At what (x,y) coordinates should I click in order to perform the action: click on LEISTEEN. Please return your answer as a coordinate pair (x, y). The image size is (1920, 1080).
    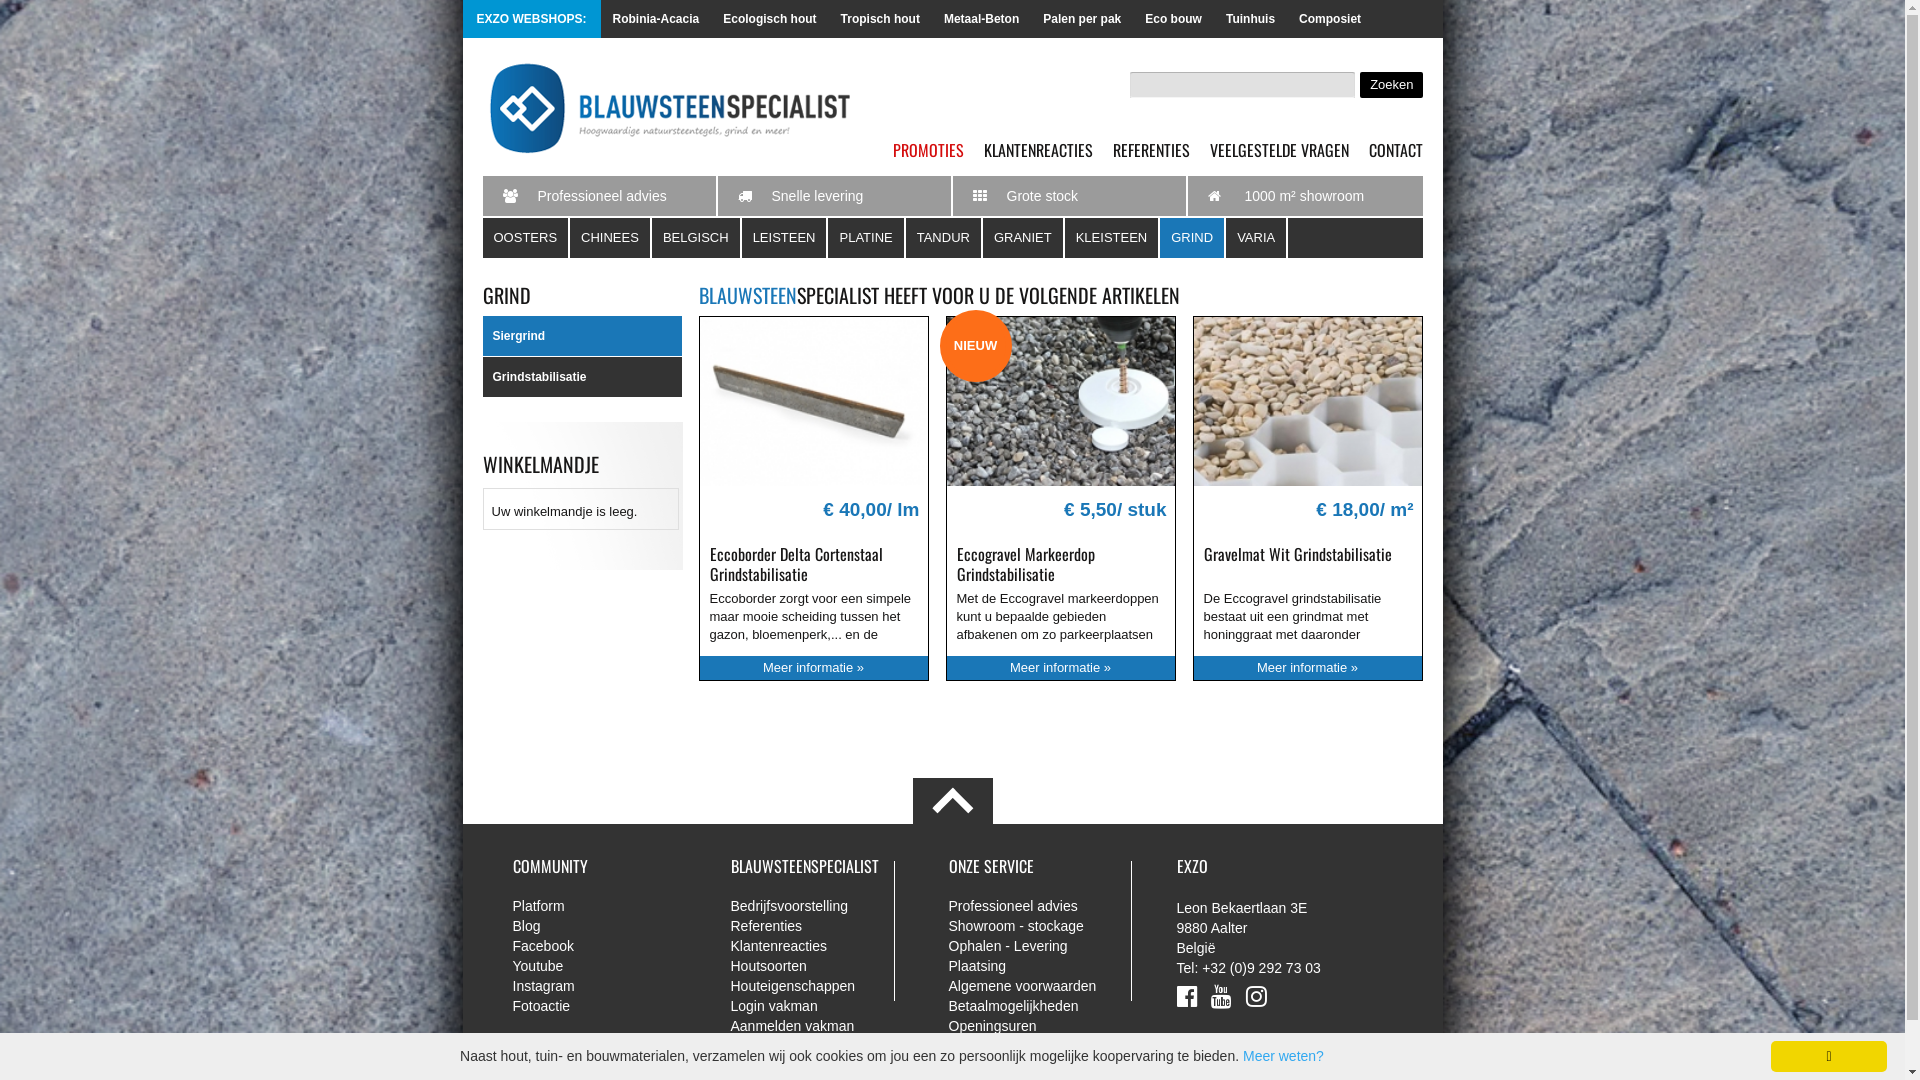
    Looking at the image, I should click on (786, 238).